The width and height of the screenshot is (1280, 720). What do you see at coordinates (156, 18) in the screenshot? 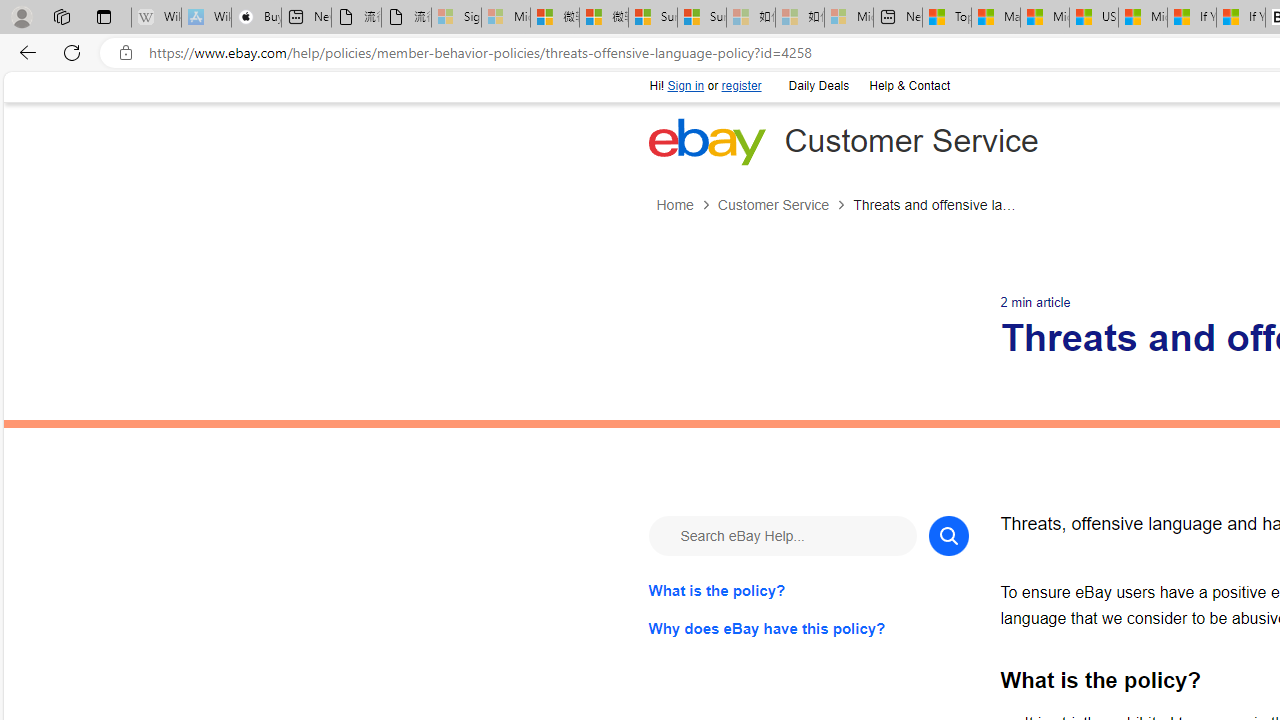
I see `Wikipedia - Sleeping` at bounding box center [156, 18].